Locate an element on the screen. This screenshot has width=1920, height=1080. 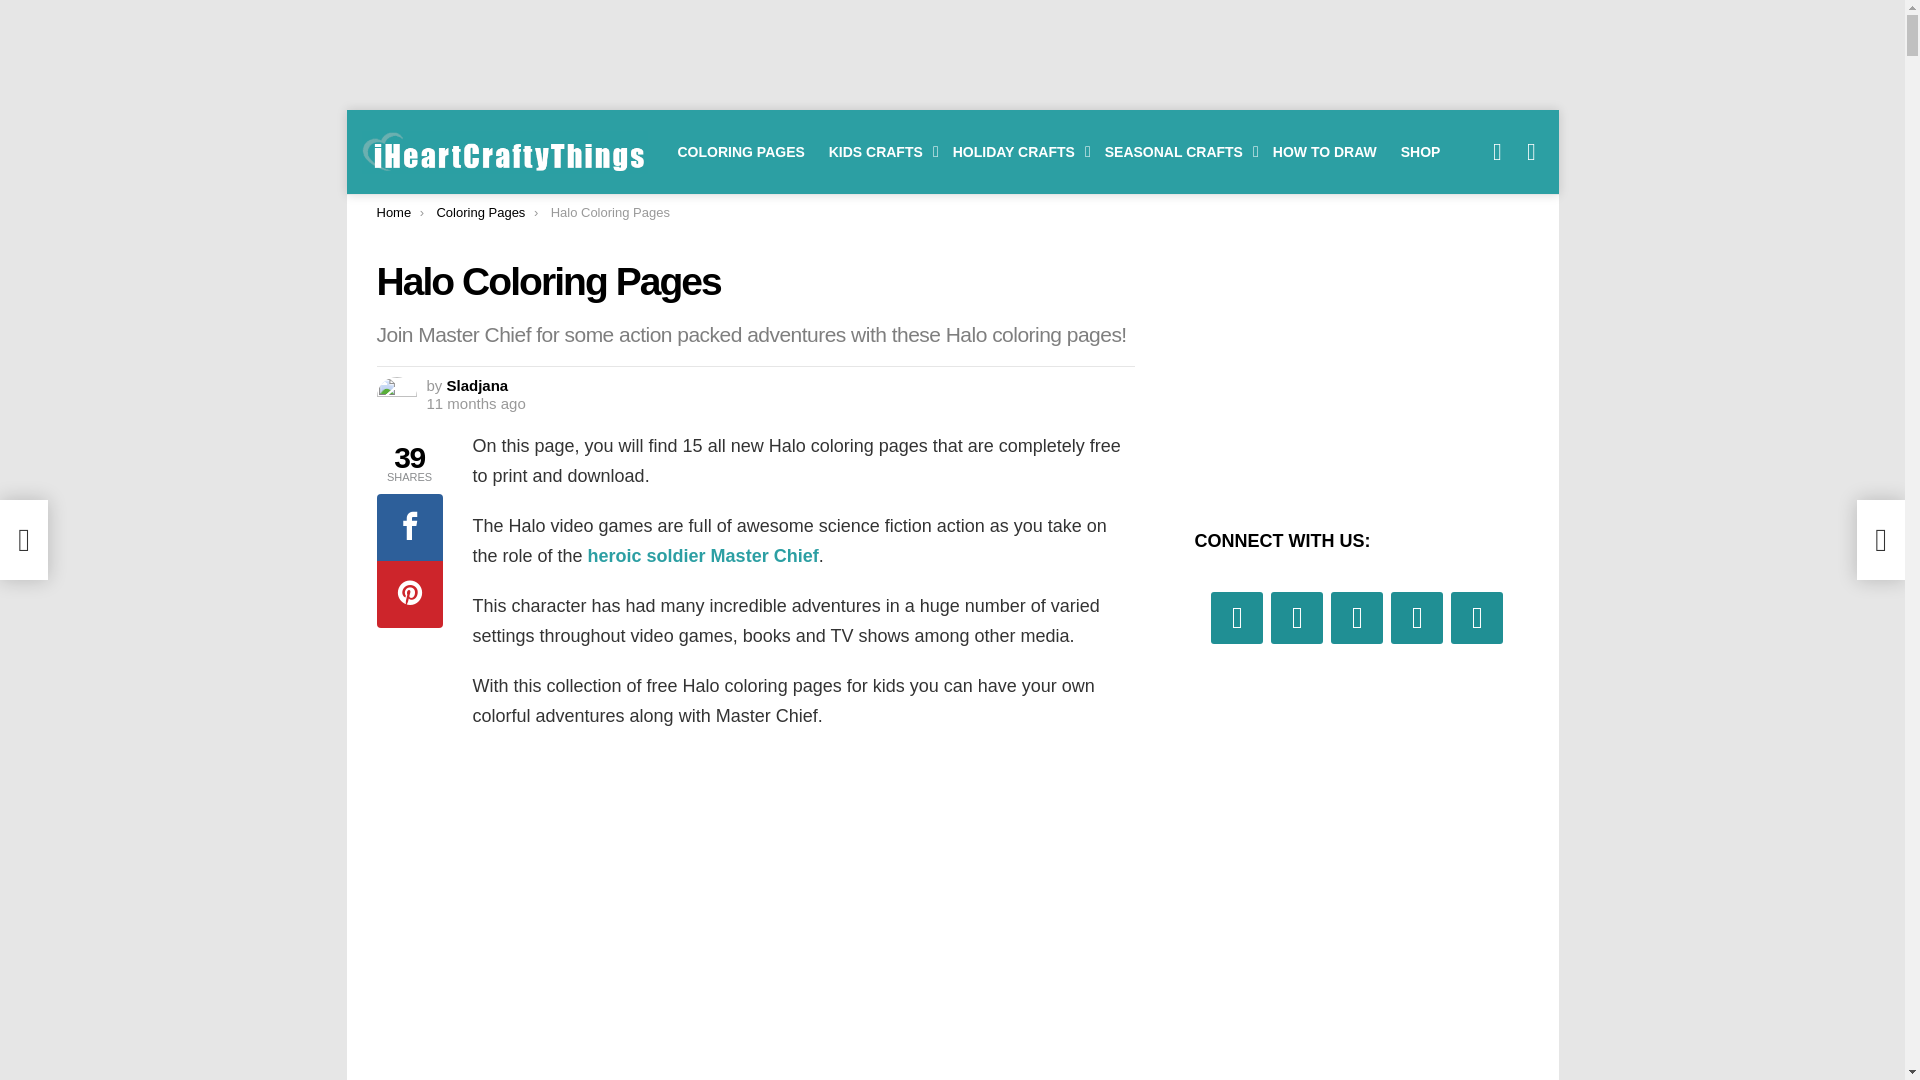
COLORING PAGES is located at coordinates (741, 152).